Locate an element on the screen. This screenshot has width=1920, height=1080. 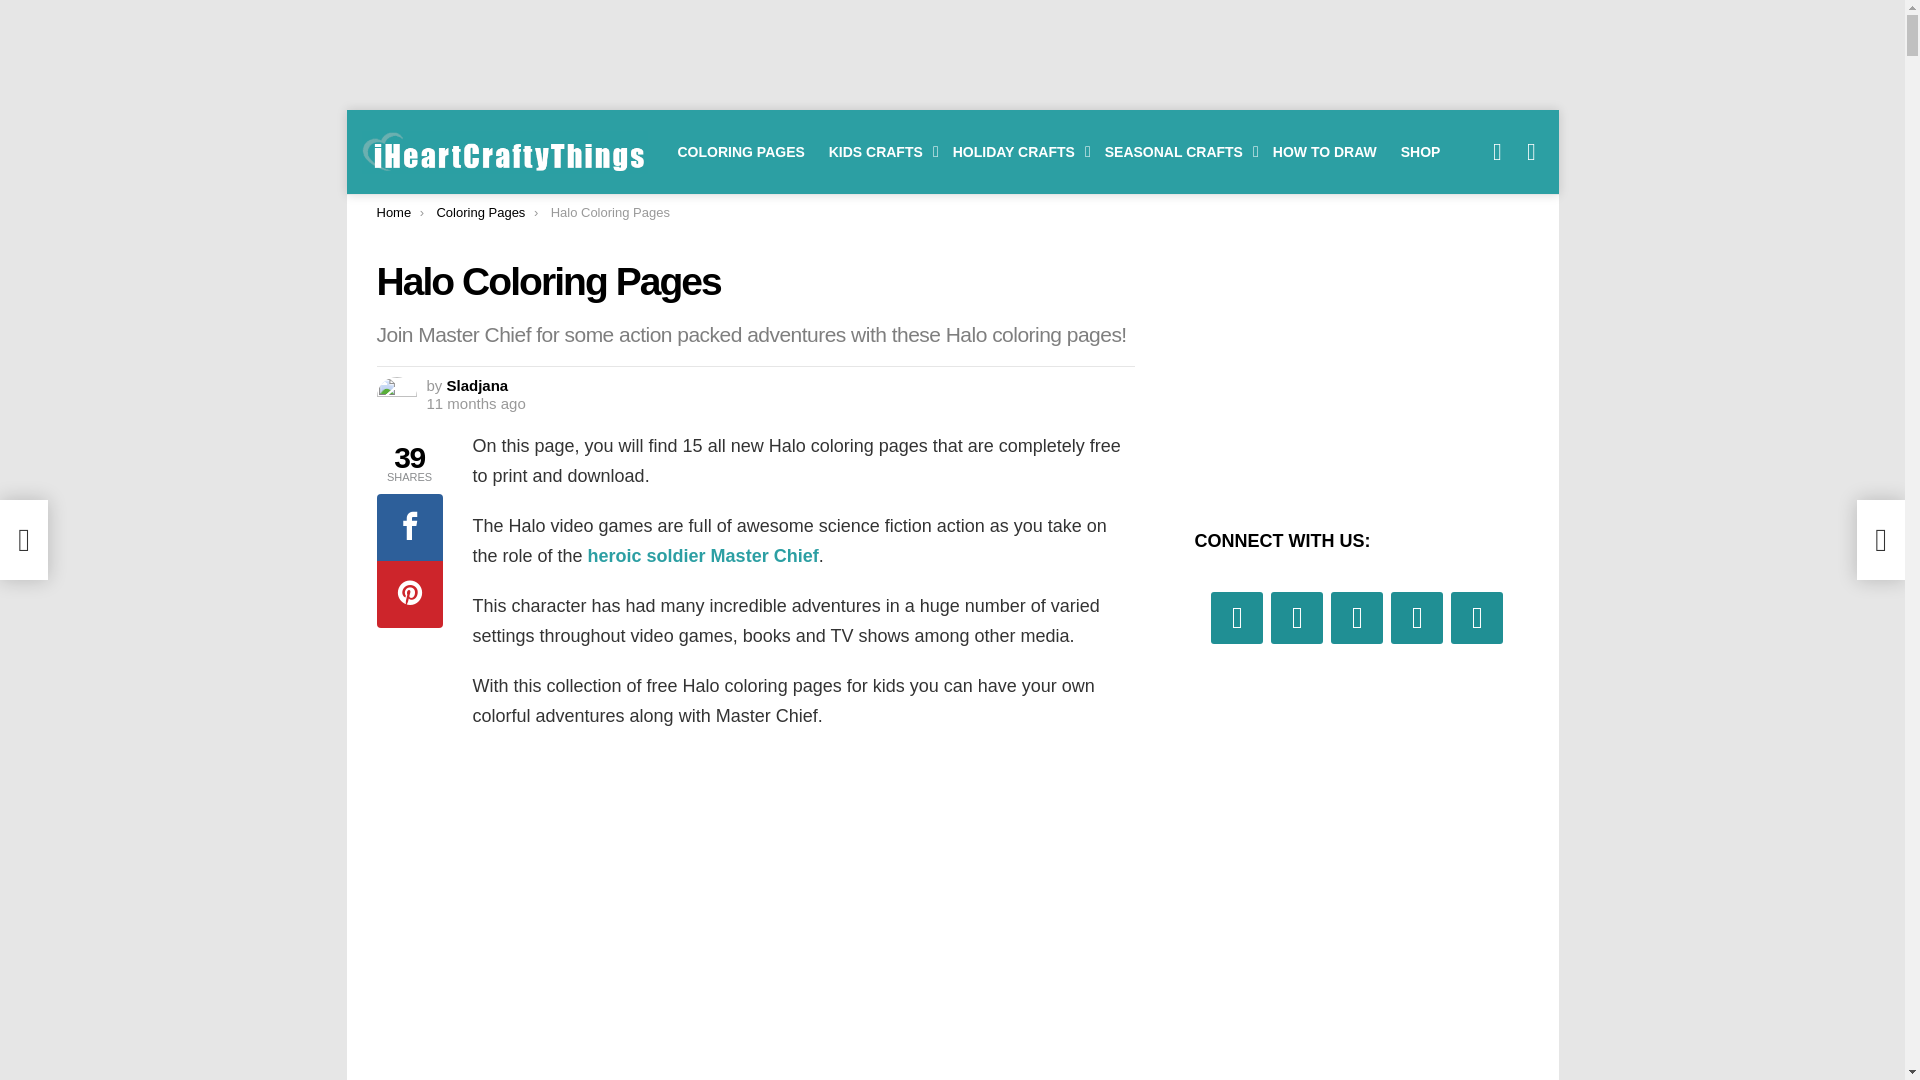
COLORING PAGES is located at coordinates (741, 152).